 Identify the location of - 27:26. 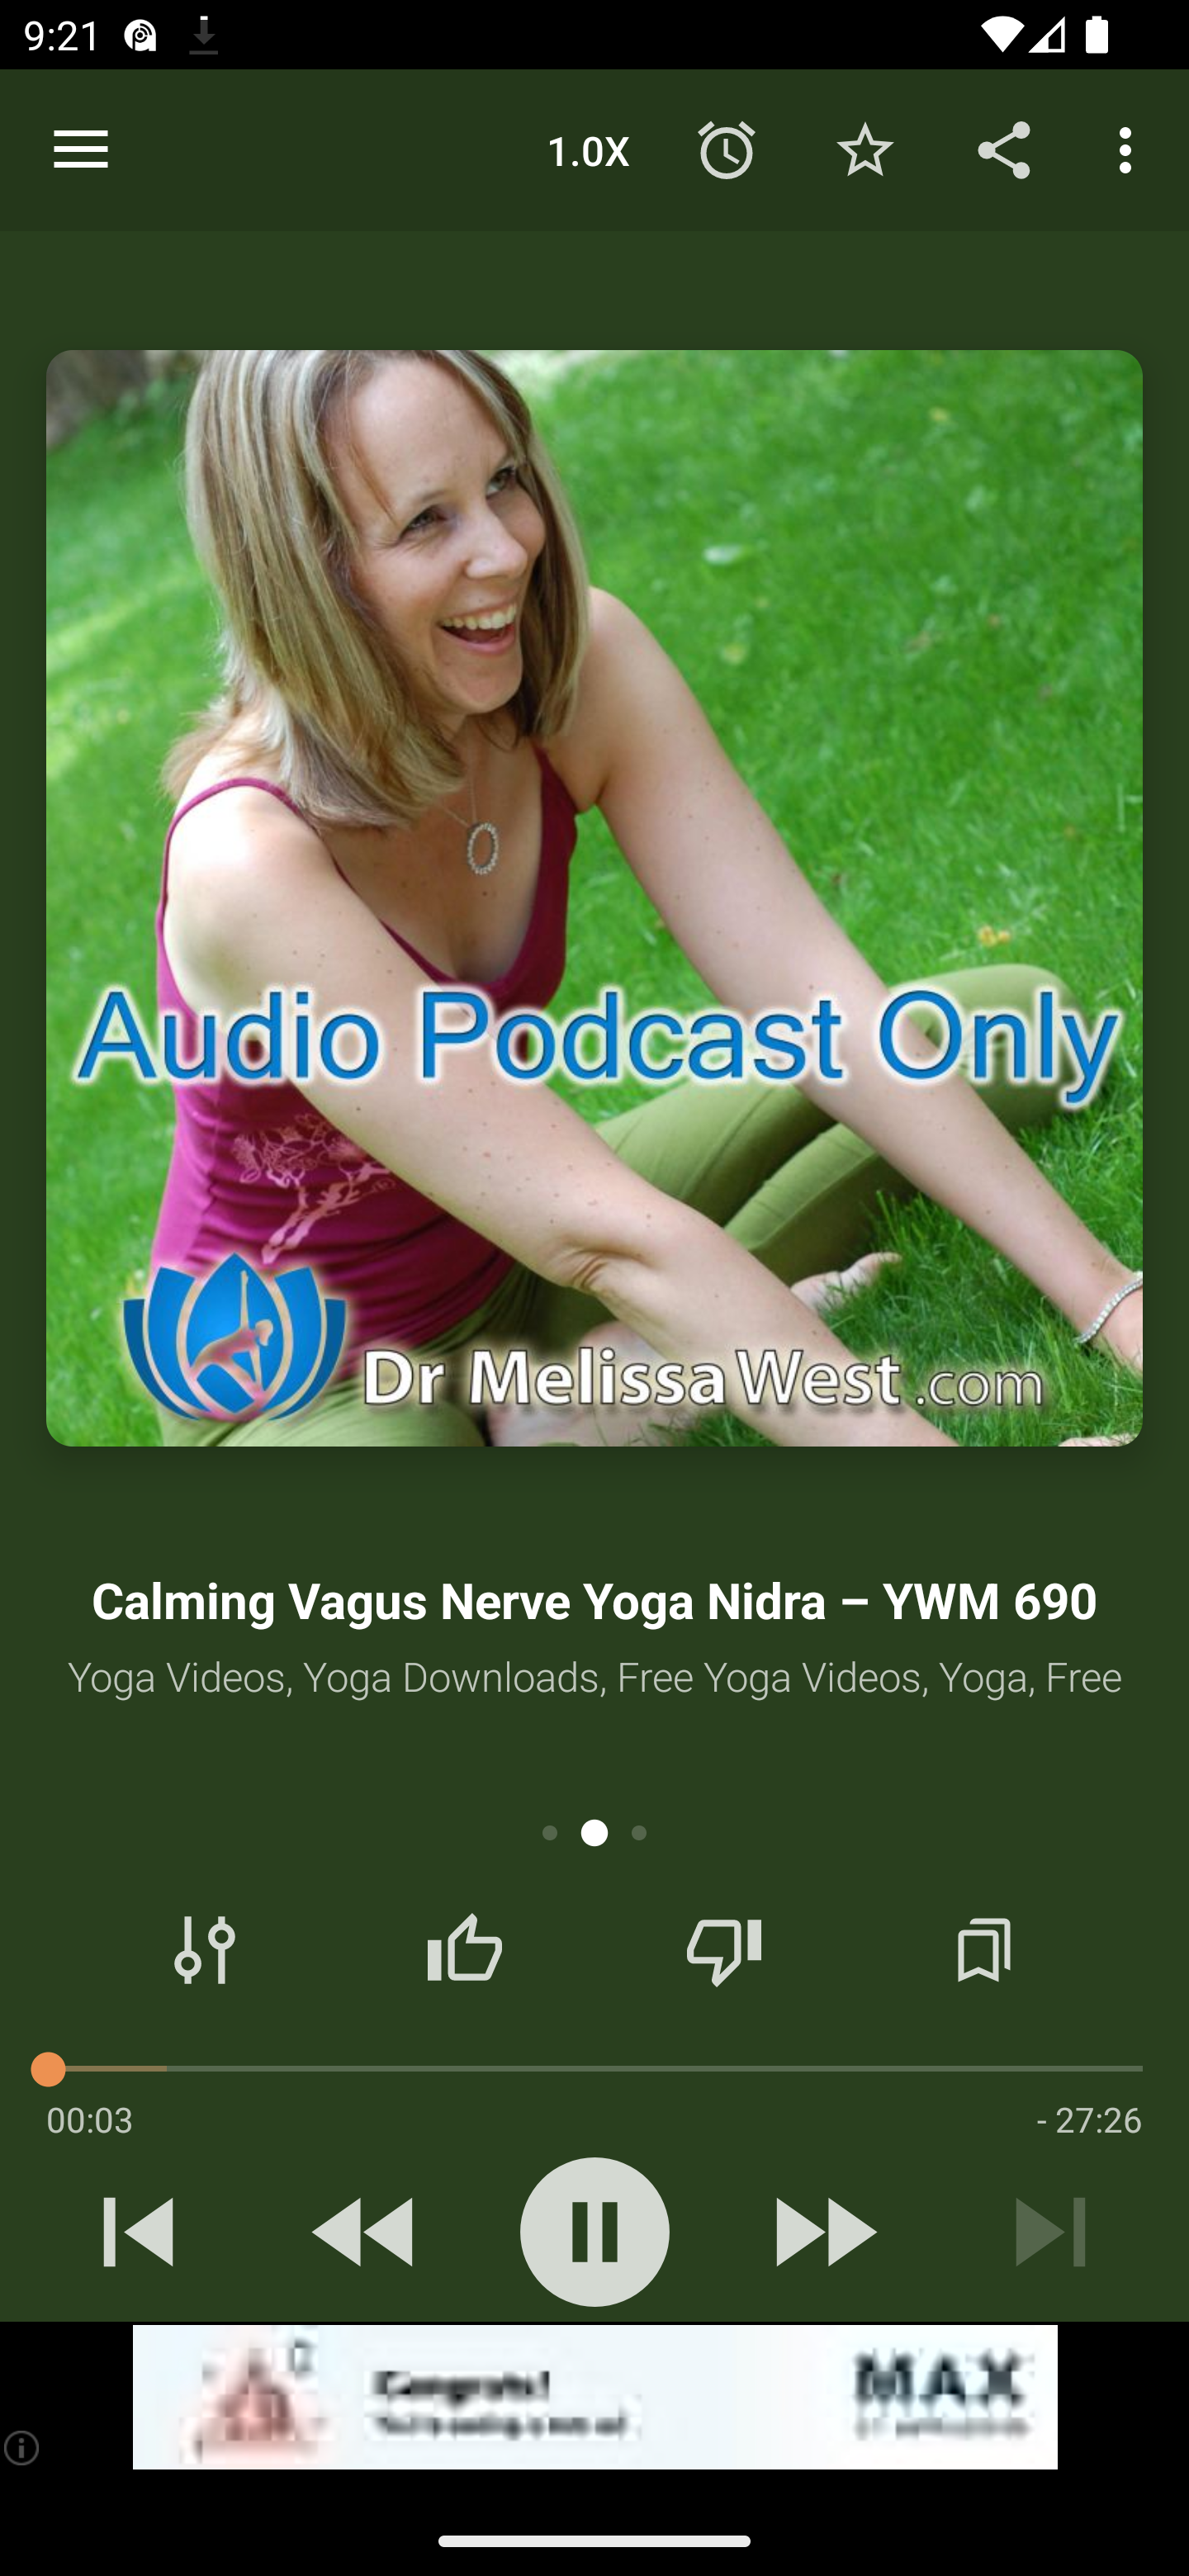
(1089, 2119).